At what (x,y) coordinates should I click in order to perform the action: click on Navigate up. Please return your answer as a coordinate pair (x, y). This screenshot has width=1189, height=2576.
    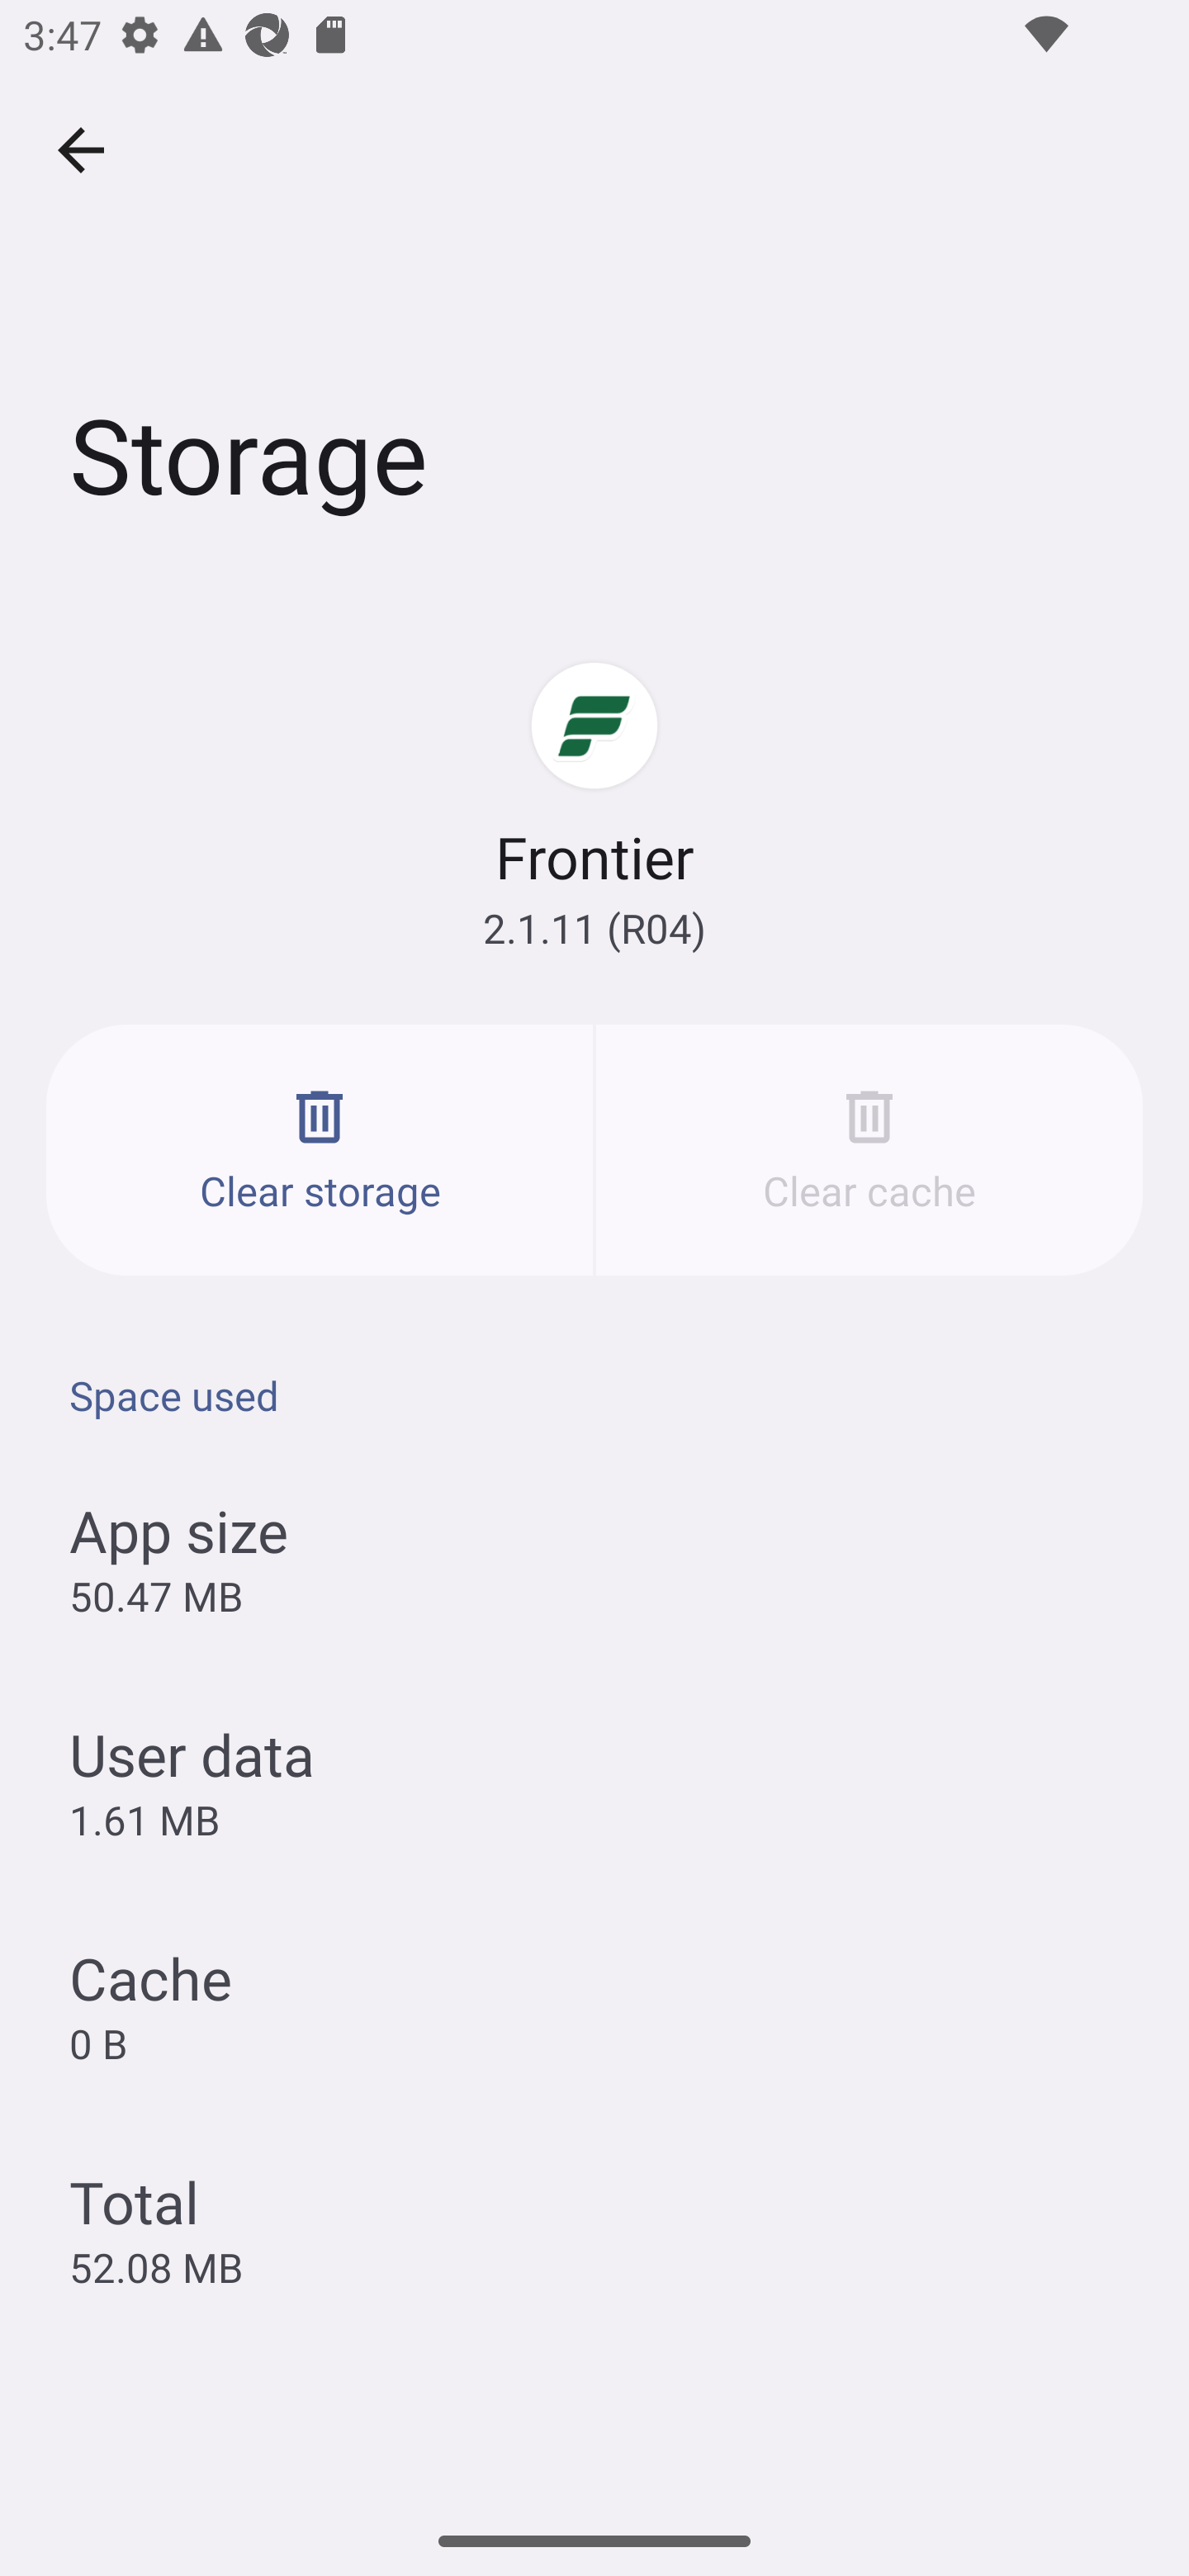
    Looking at the image, I should click on (81, 150).